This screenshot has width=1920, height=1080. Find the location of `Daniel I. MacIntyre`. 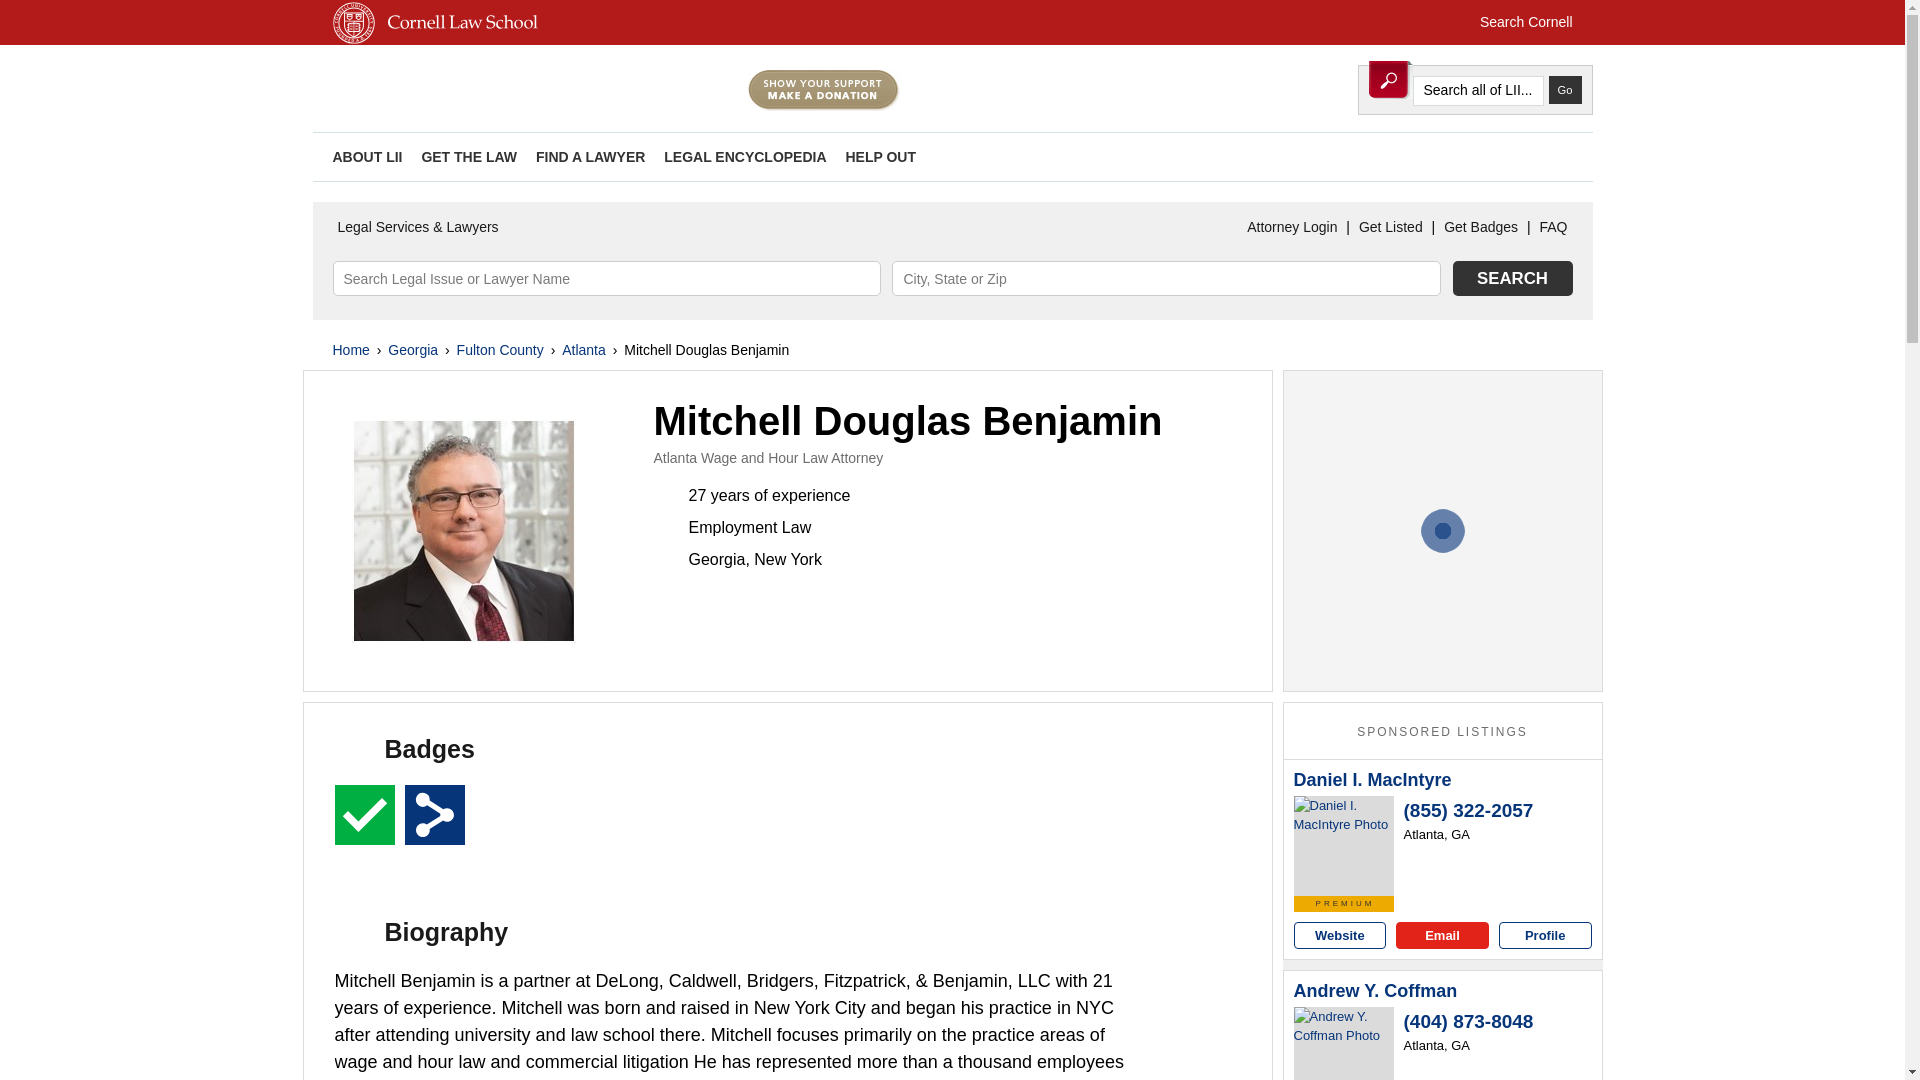

Daniel I. MacIntyre is located at coordinates (1344, 846).